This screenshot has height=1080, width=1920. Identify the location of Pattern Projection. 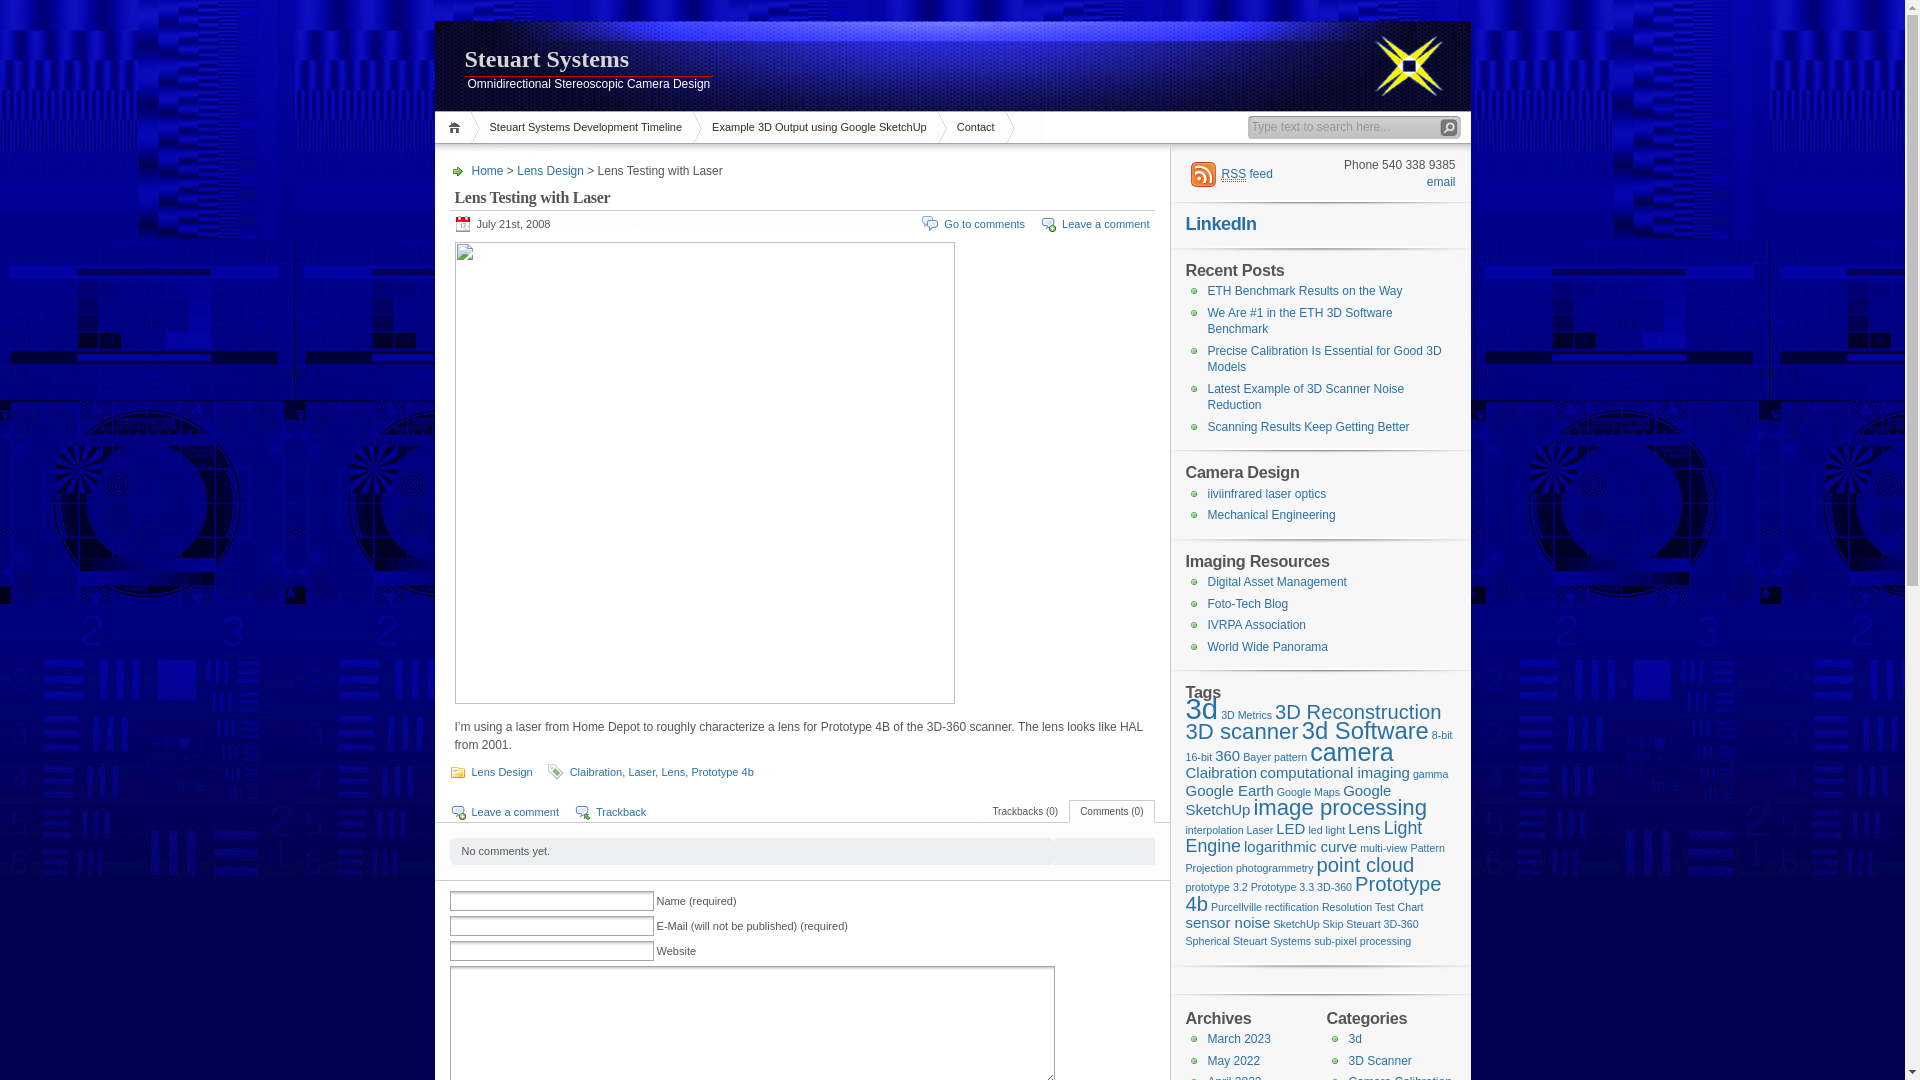
(1316, 858).